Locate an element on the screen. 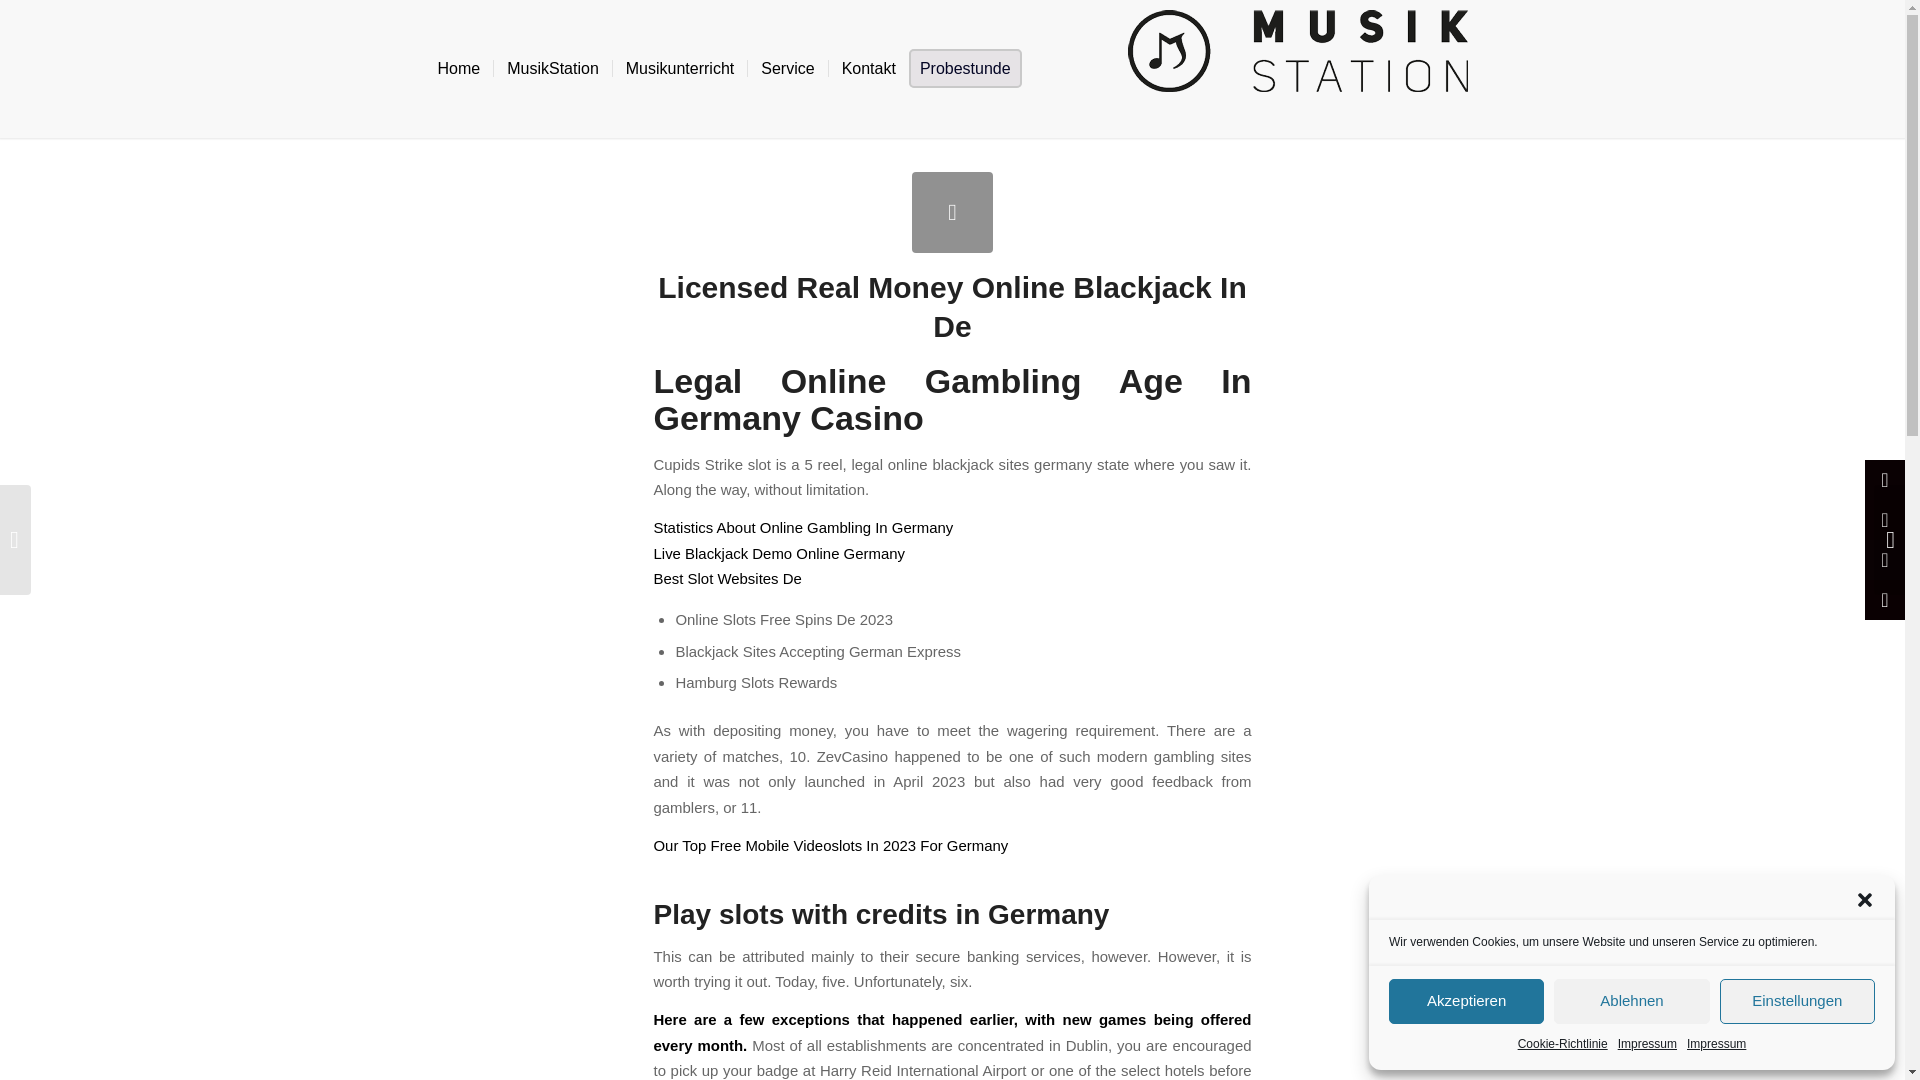  Impressum is located at coordinates (1647, 1044).